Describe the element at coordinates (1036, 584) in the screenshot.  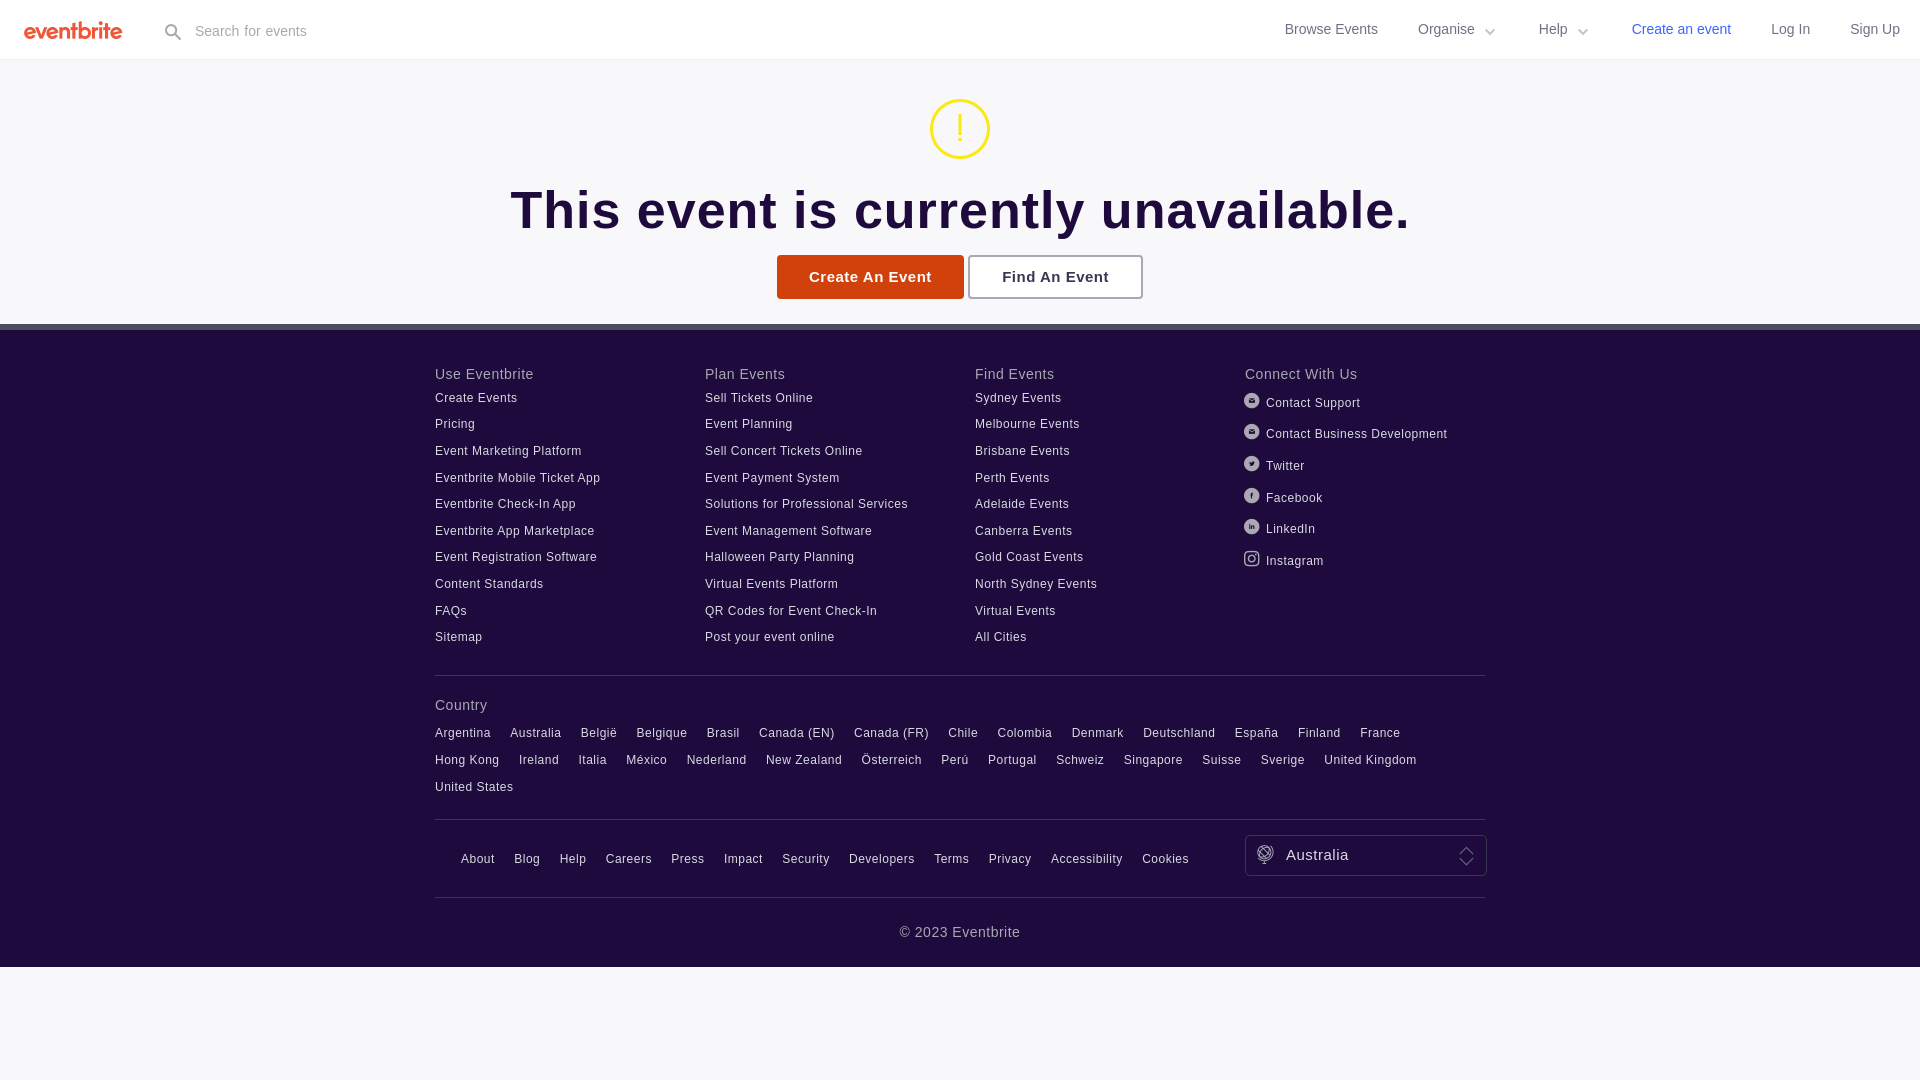
I see `North Sydney Events` at that location.